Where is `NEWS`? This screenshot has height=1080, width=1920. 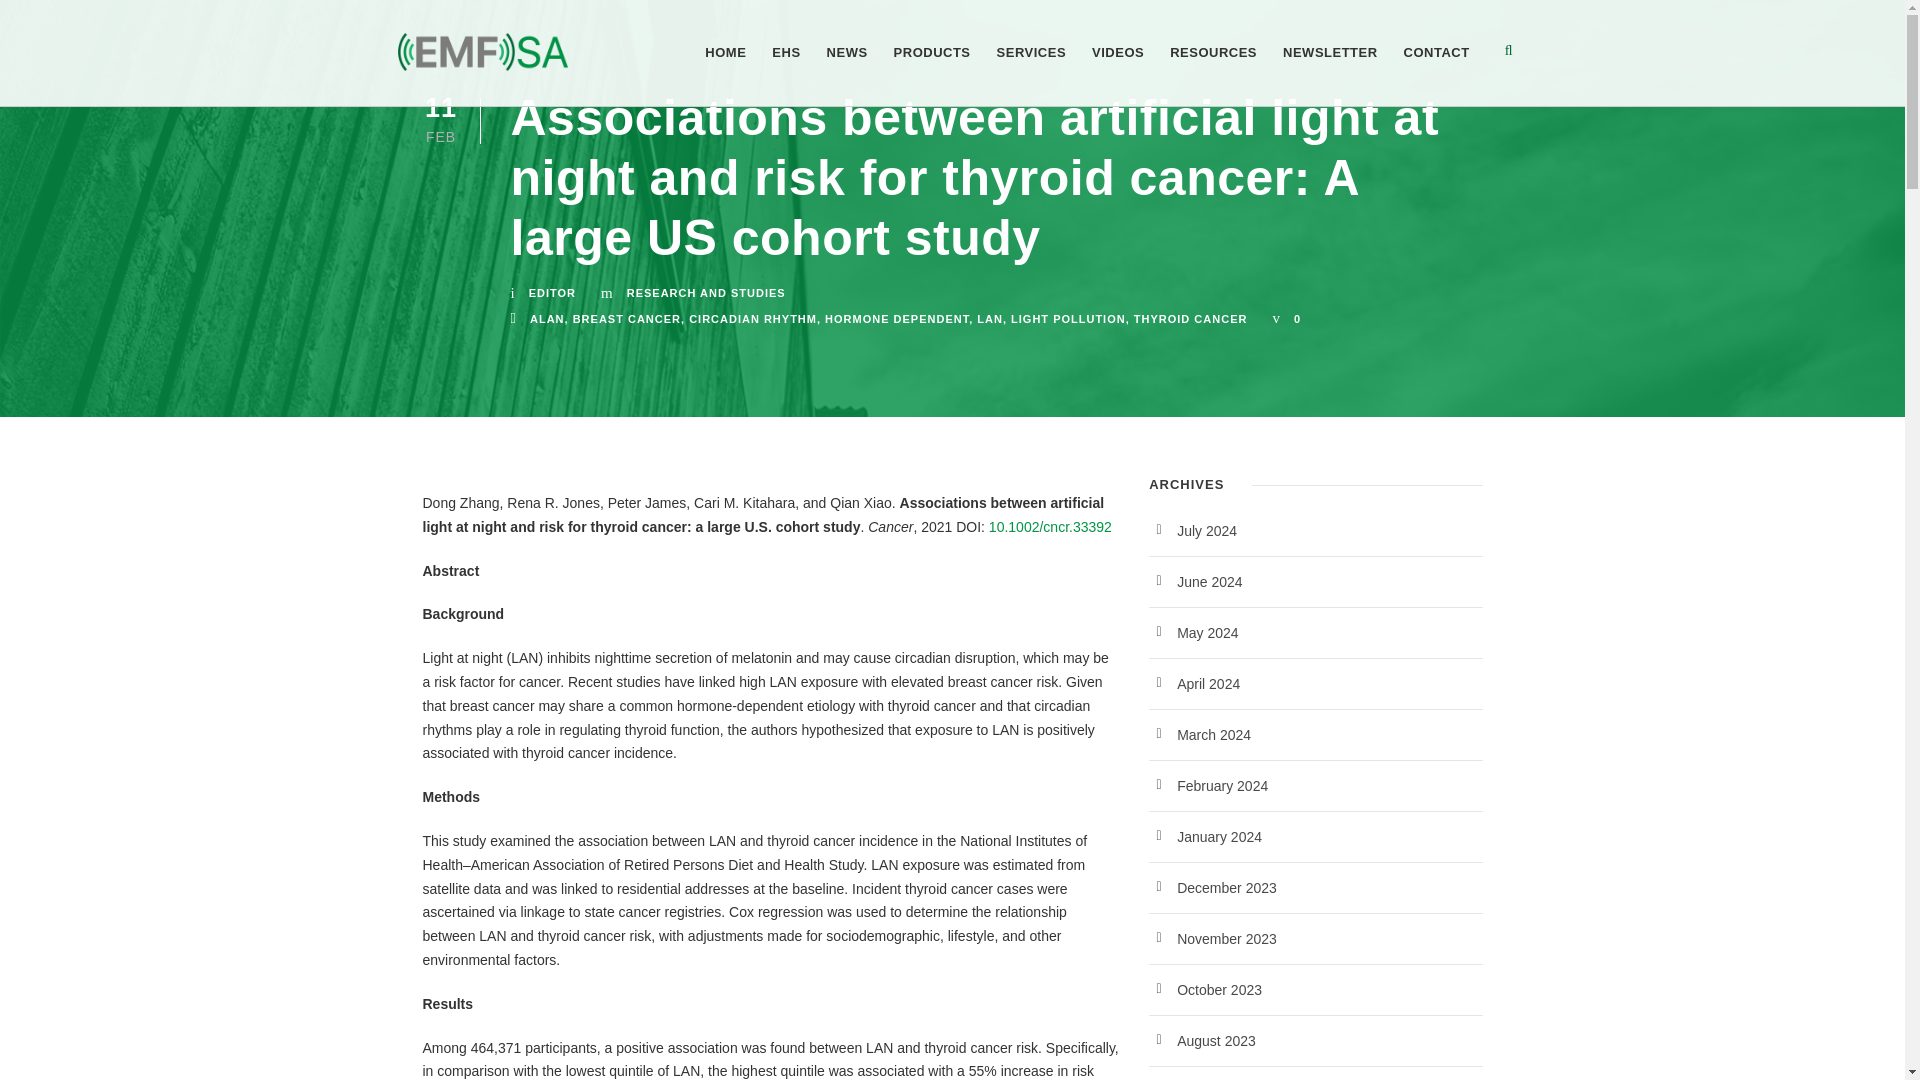 NEWS is located at coordinates (847, 74).